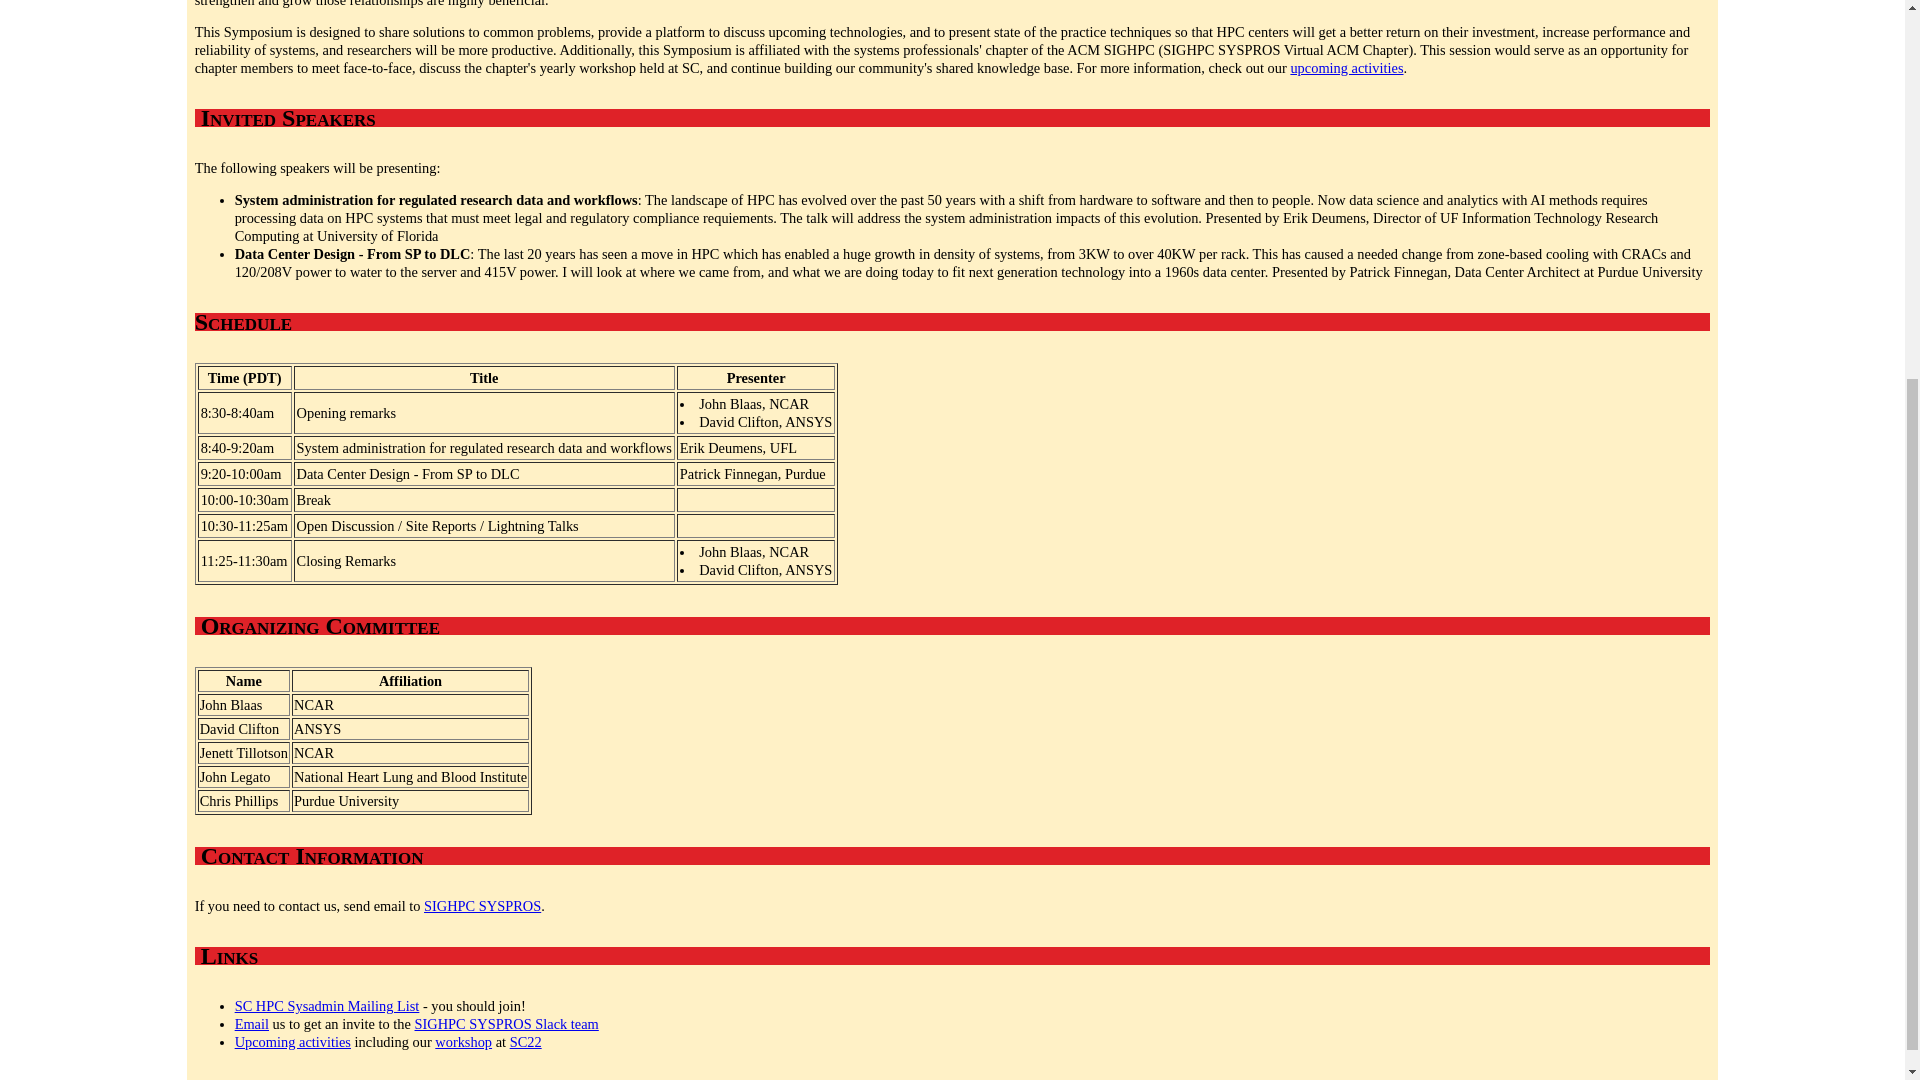  Describe the element at coordinates (526, 1041) in the screenshot. I see `SC22` at that location.